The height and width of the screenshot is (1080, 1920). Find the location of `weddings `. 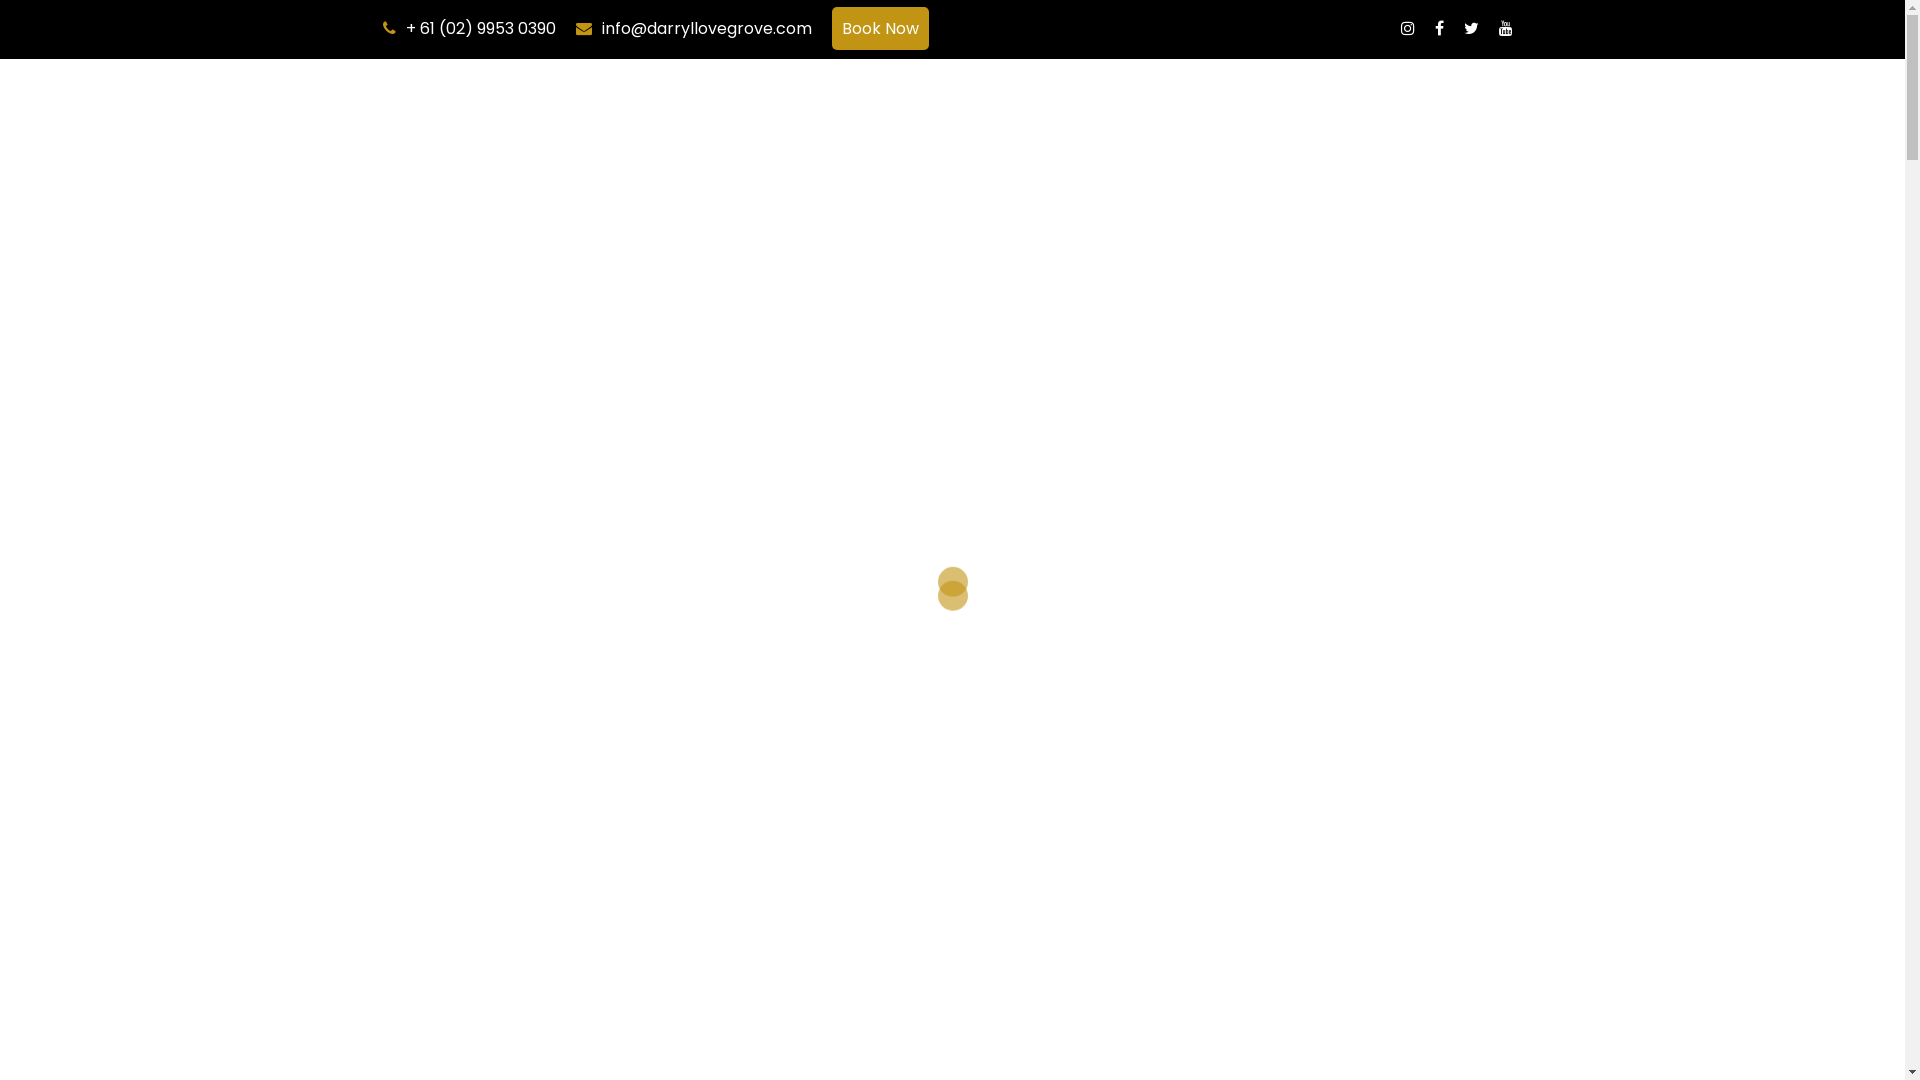

weddings  is located at coordinates (875, 320).